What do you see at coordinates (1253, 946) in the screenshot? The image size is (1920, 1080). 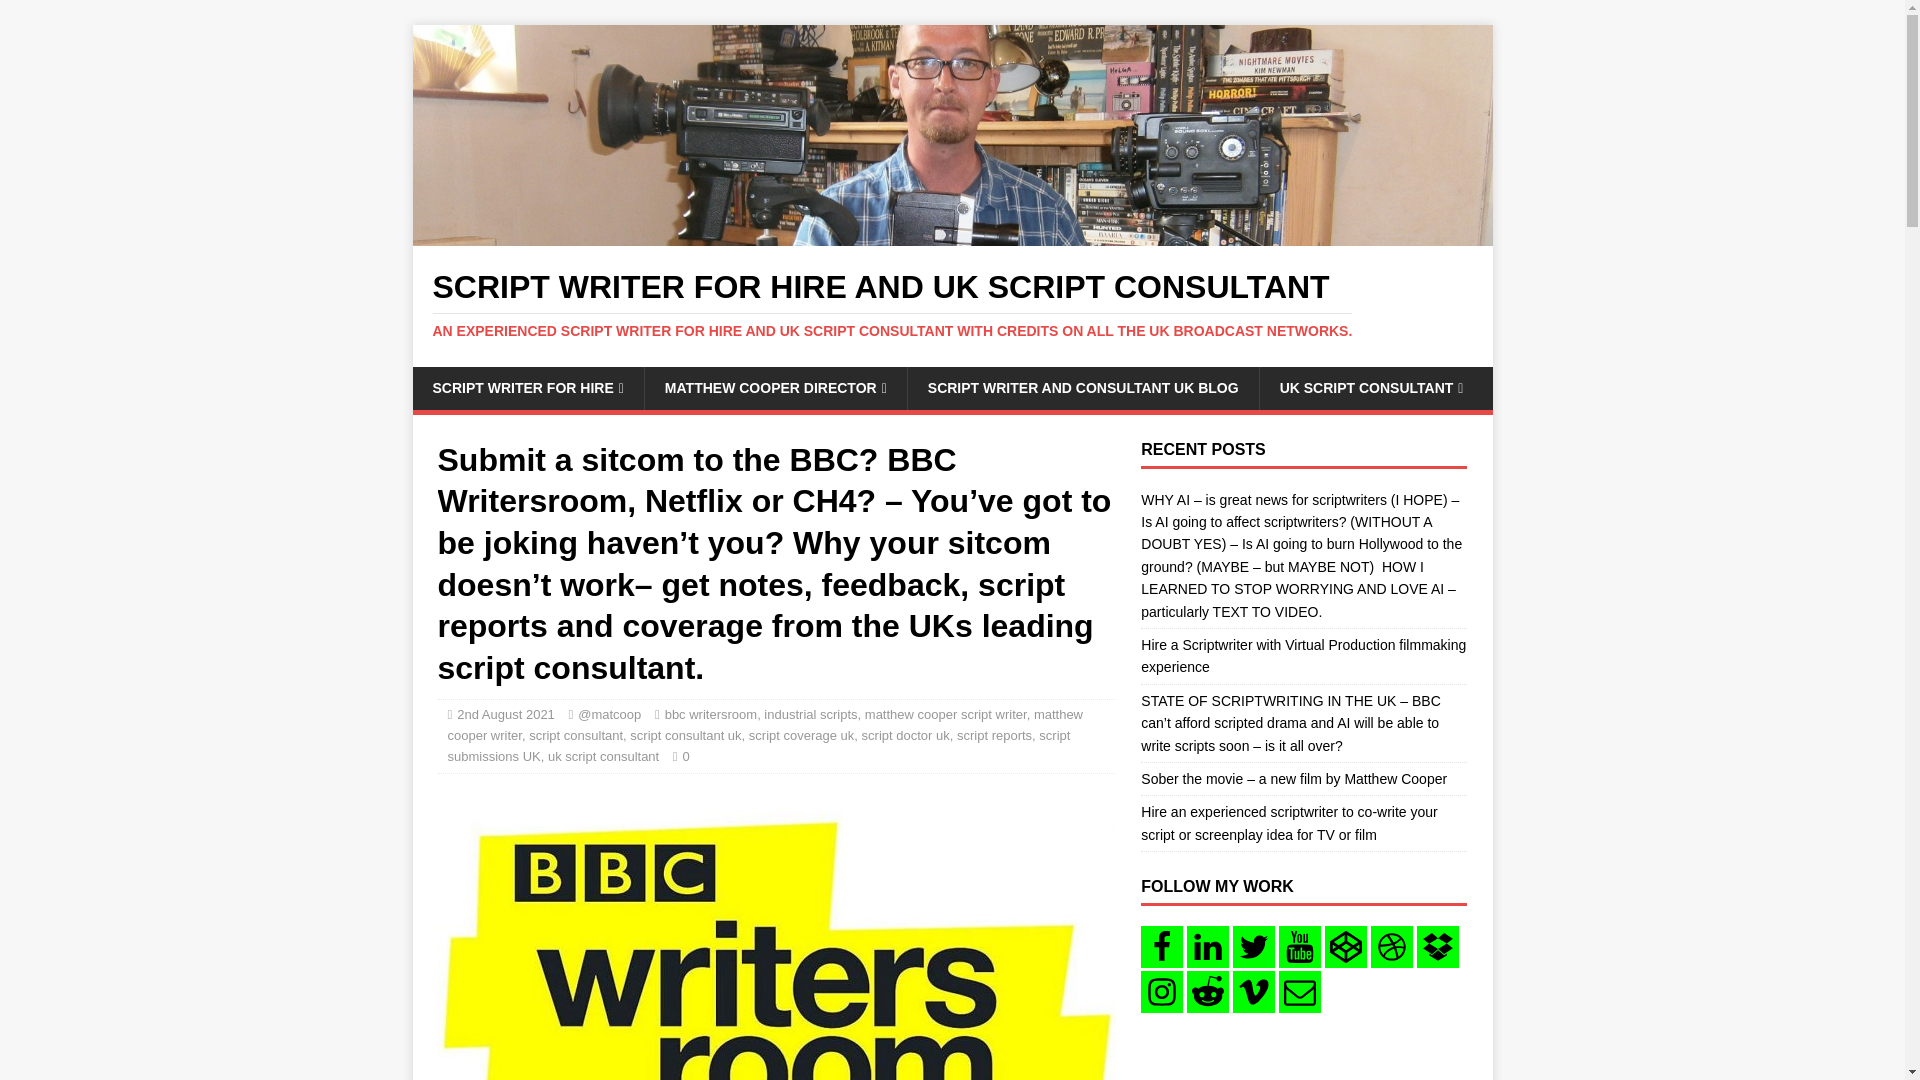 I see `Twitter` at bounding box center [1253, 946].